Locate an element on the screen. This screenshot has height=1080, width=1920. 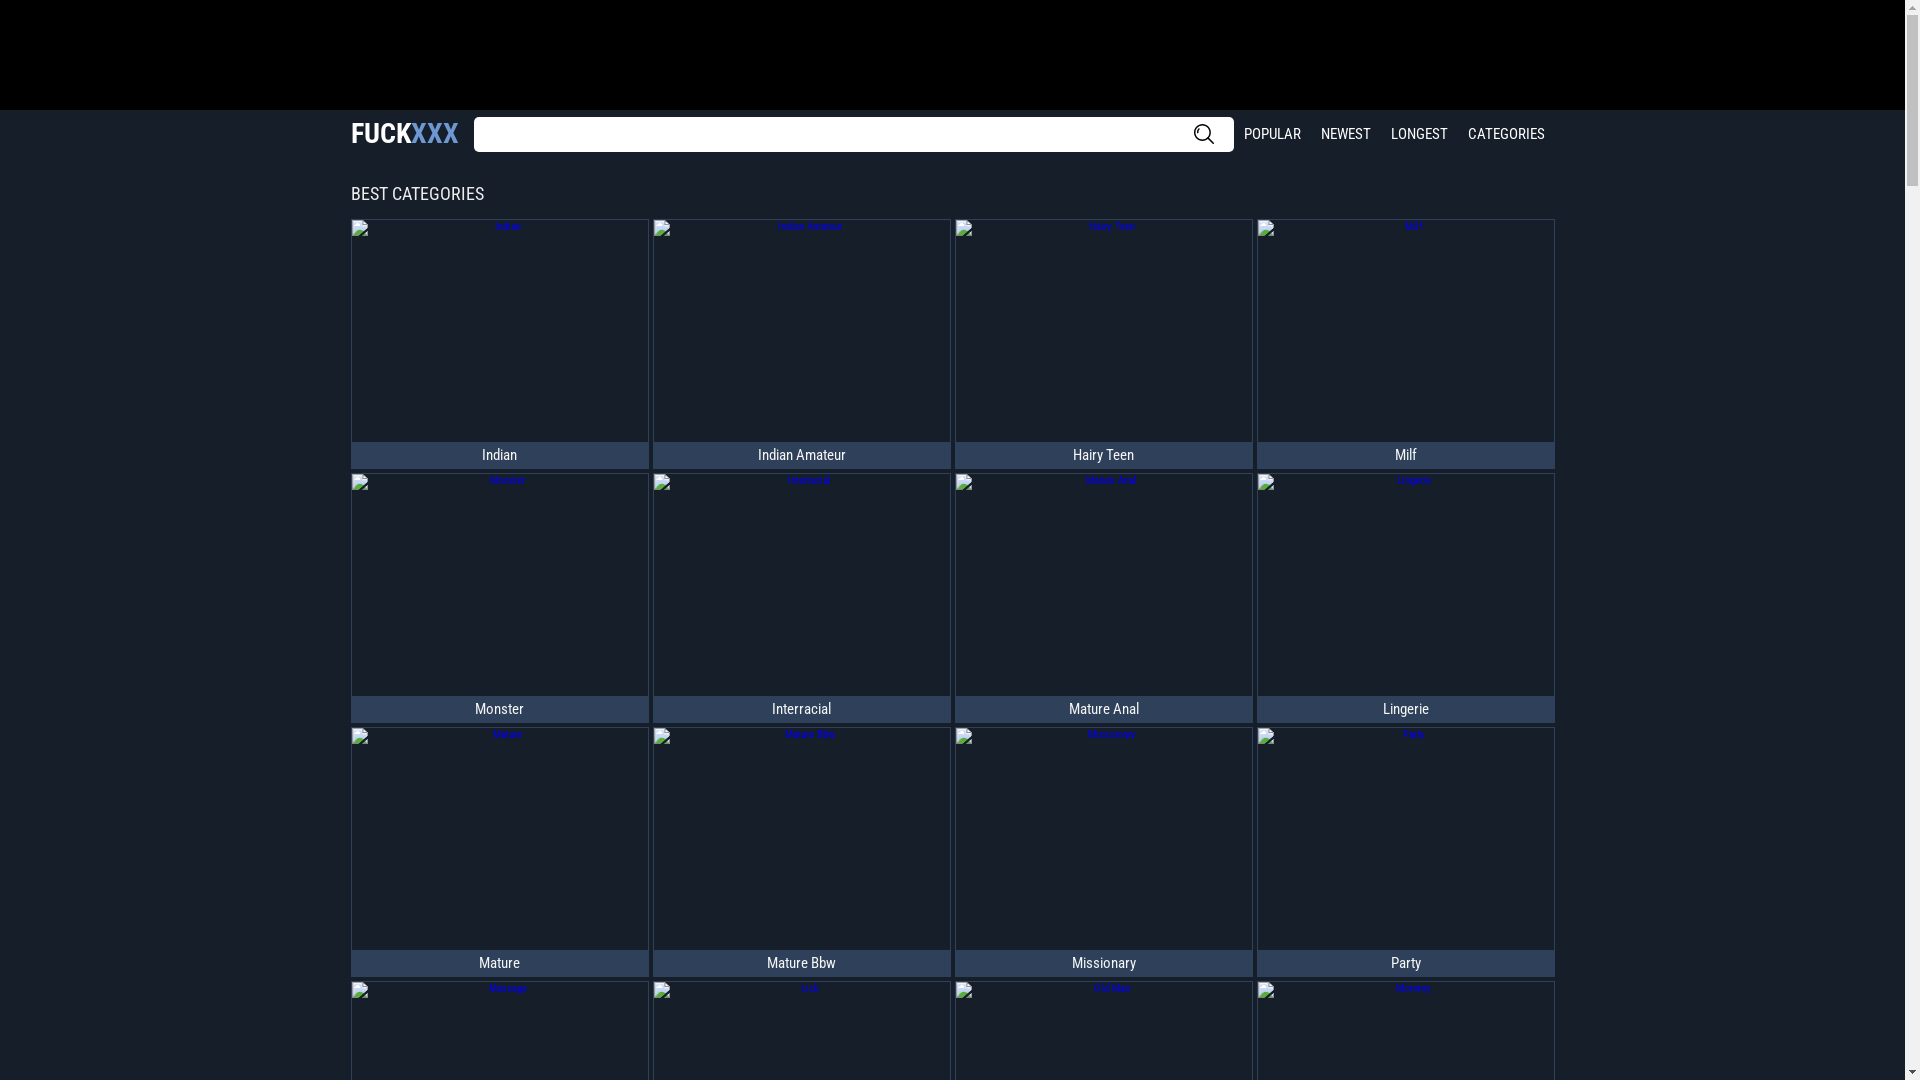
FUCKXXX is located at coordinates (404, 134).